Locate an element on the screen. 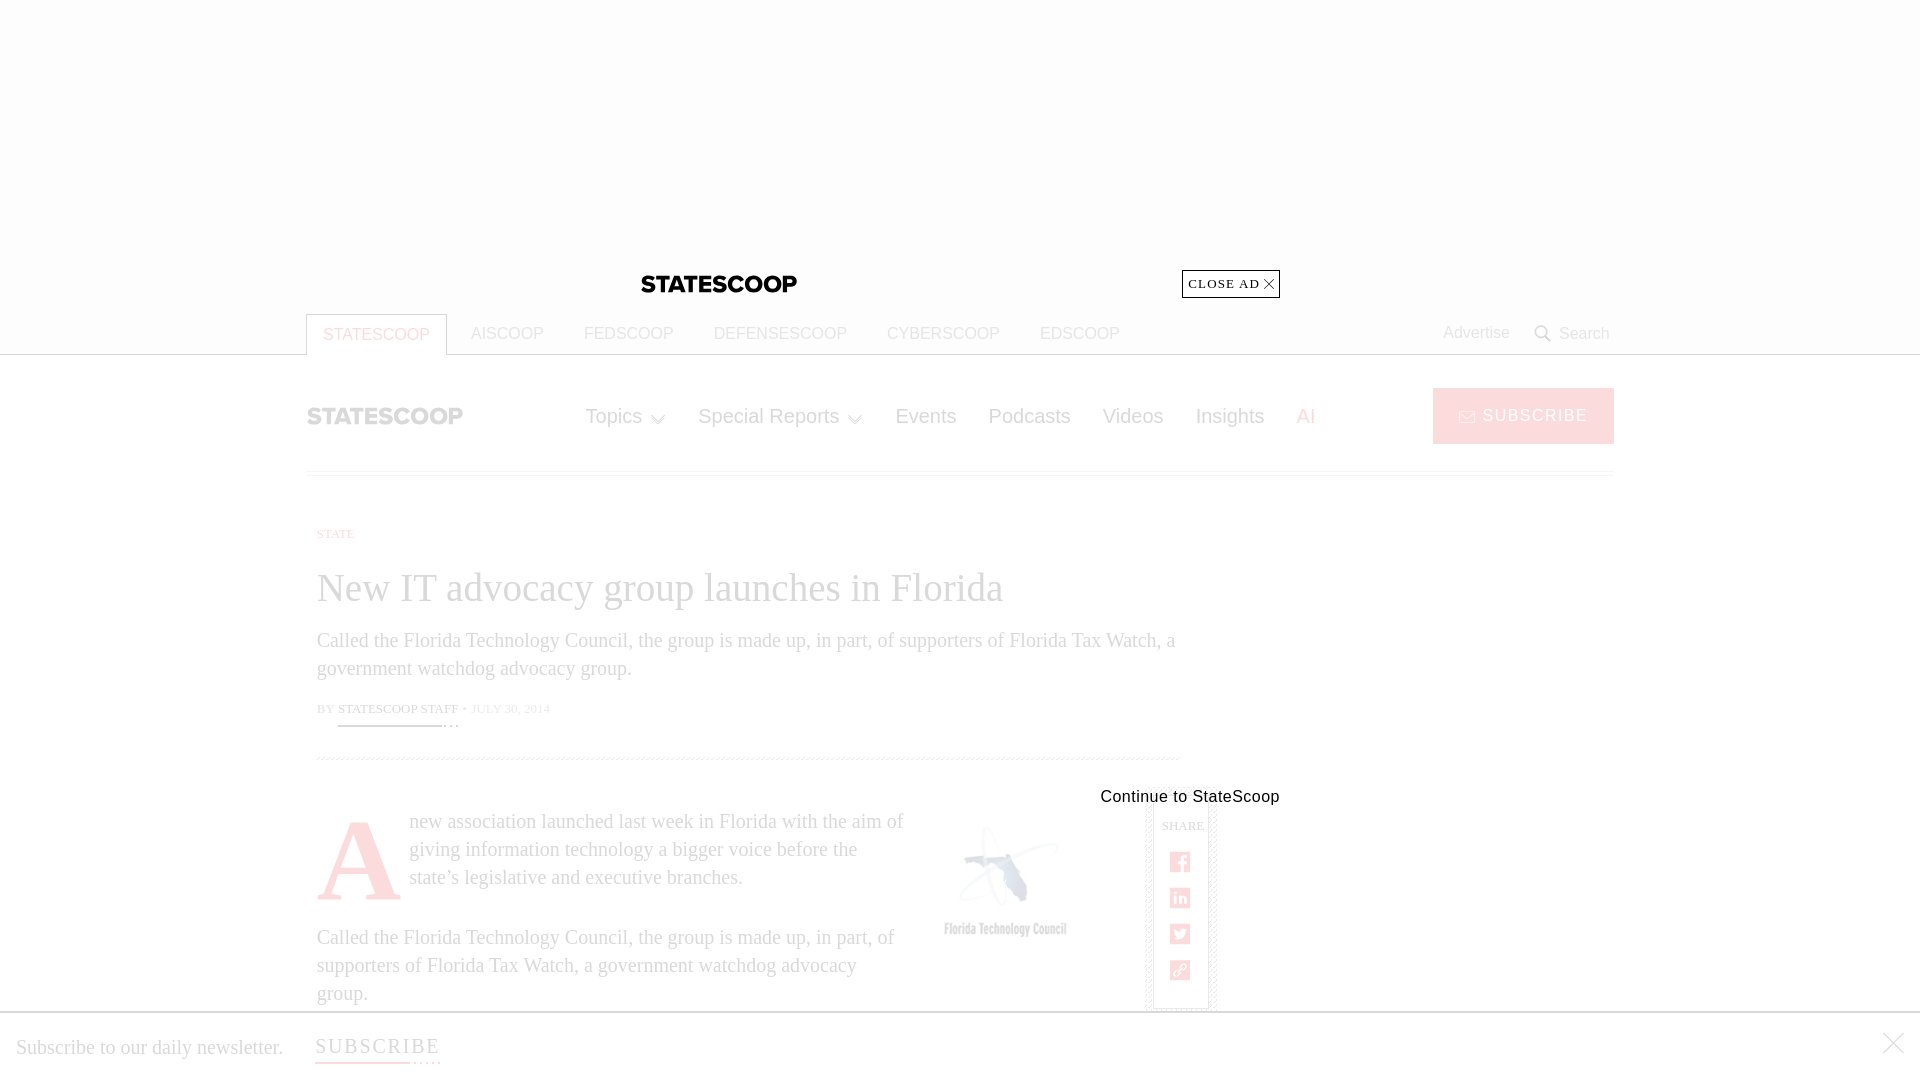 This screenshot has width=1920, height=1080. AISCOOP is located at coordinates (508, 334).